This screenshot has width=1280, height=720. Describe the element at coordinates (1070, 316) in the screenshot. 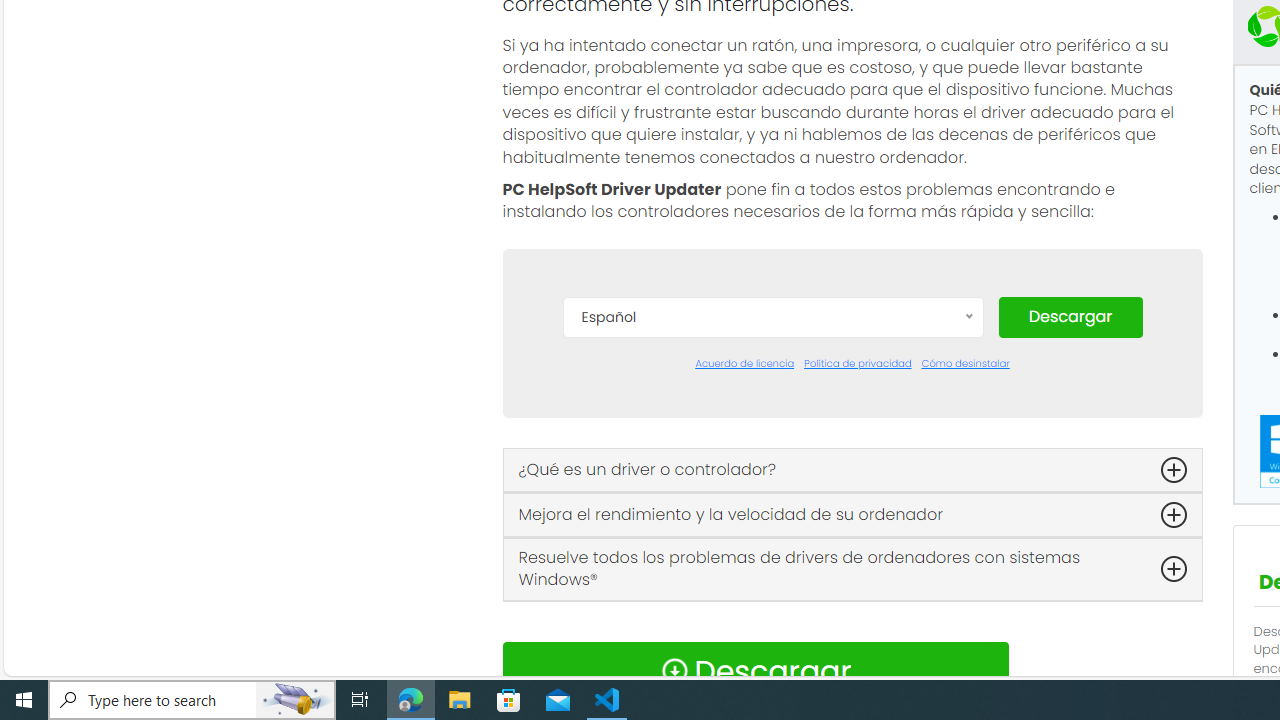

I see `Descargar` at that location.